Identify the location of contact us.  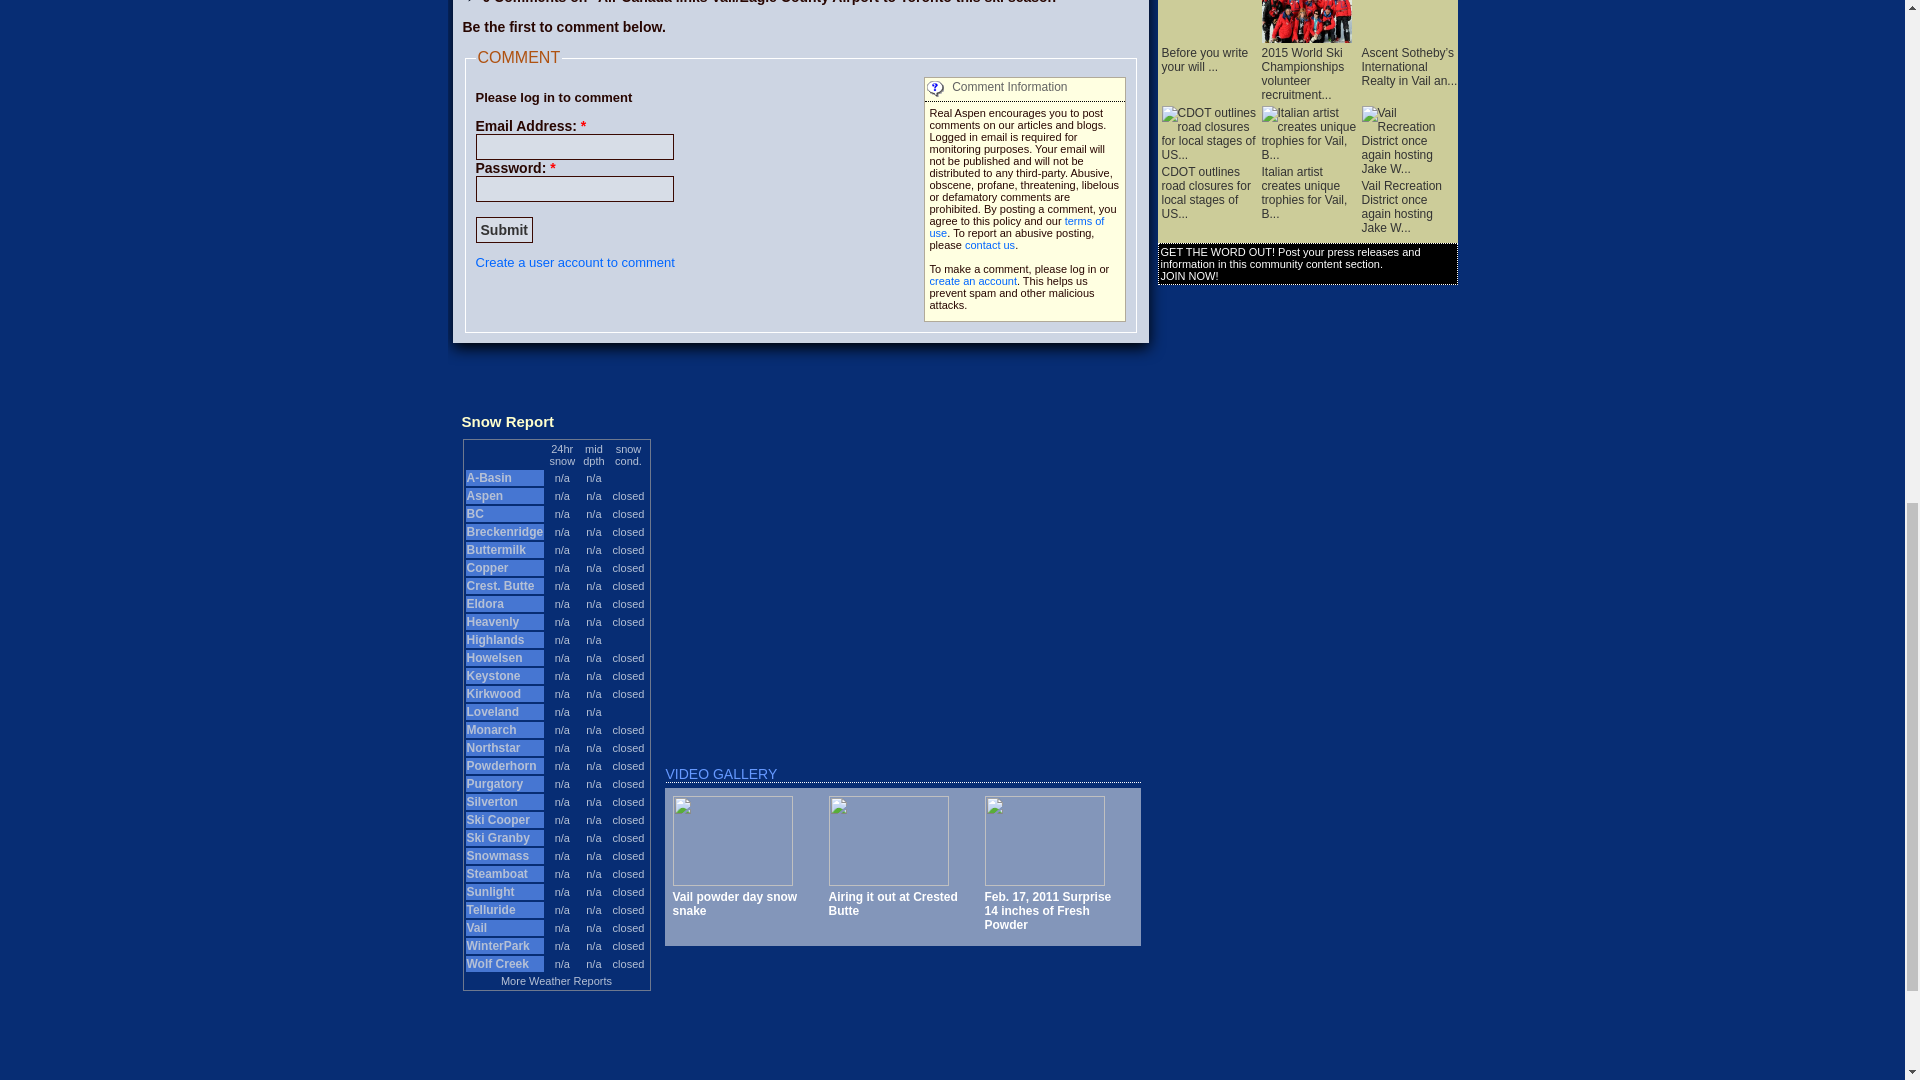
(990, 244).